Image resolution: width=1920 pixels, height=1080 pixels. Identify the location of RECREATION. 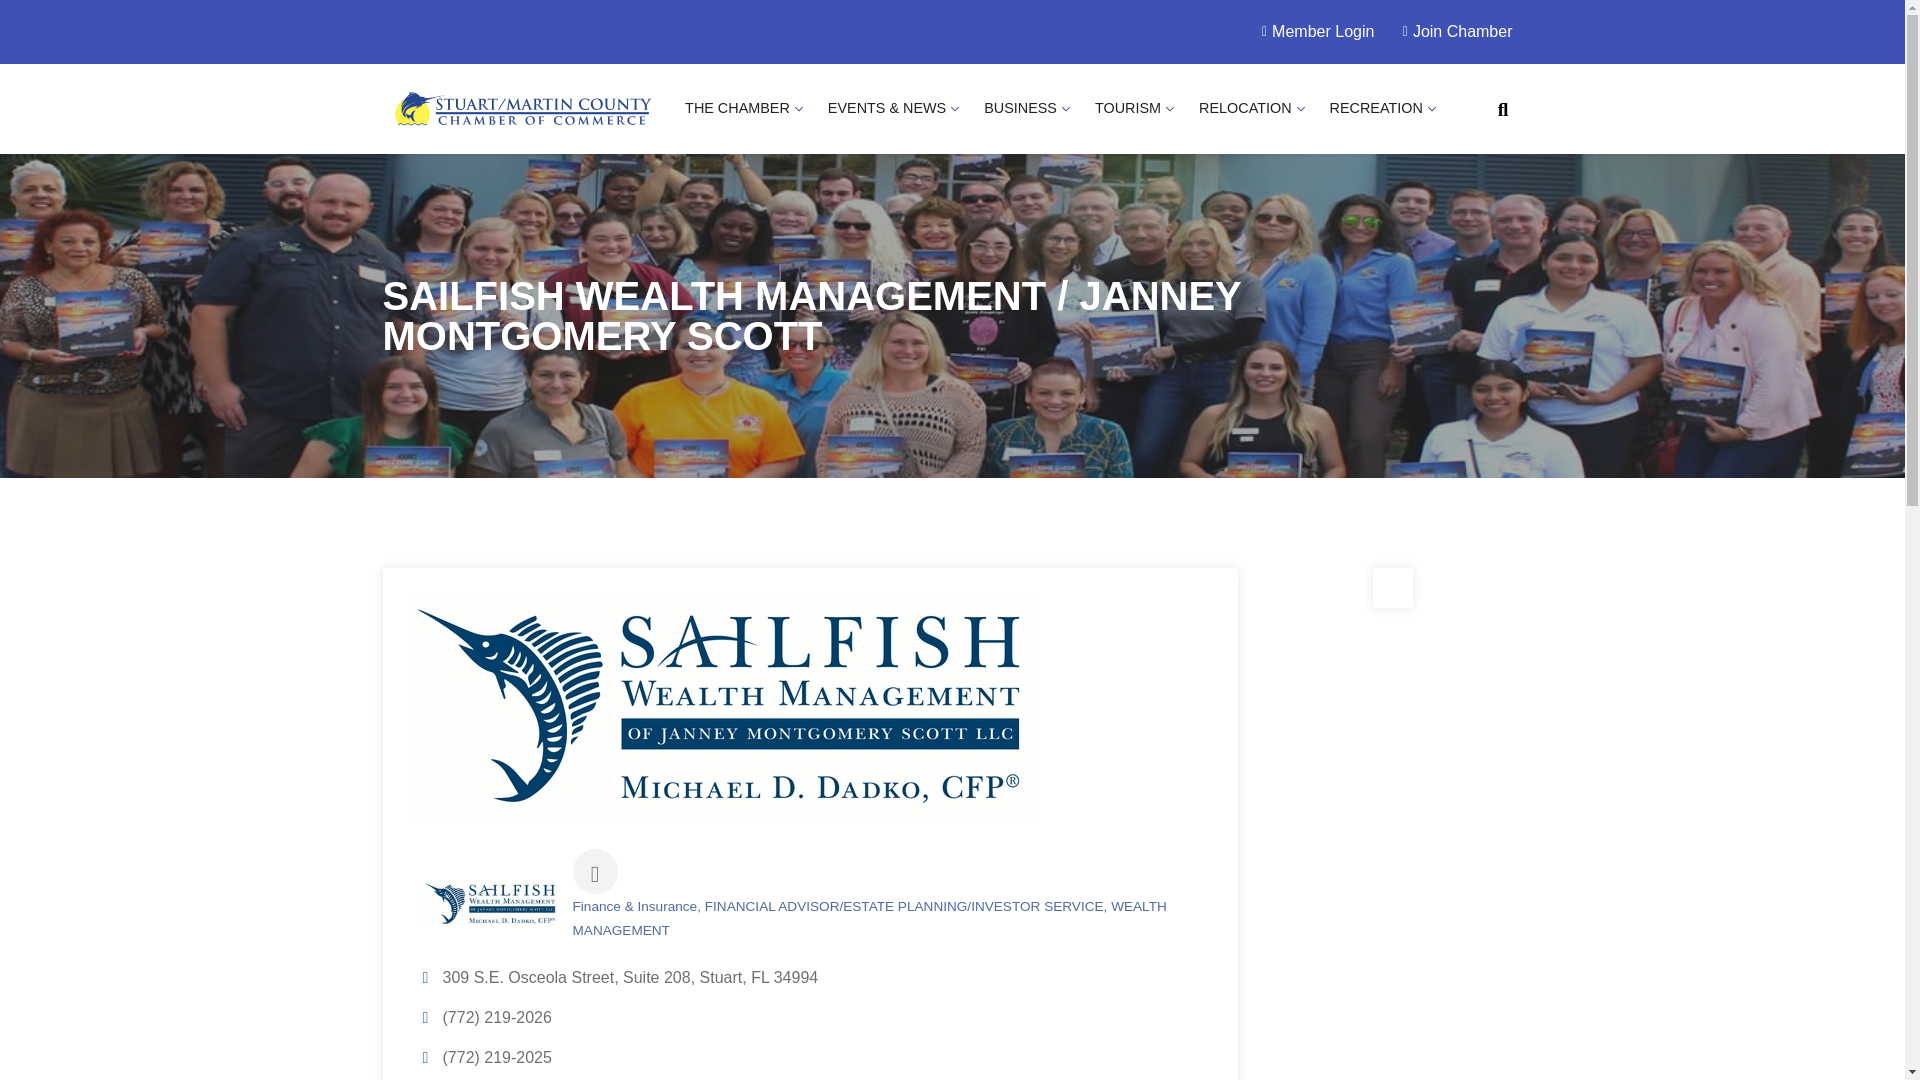
(1376, 108).